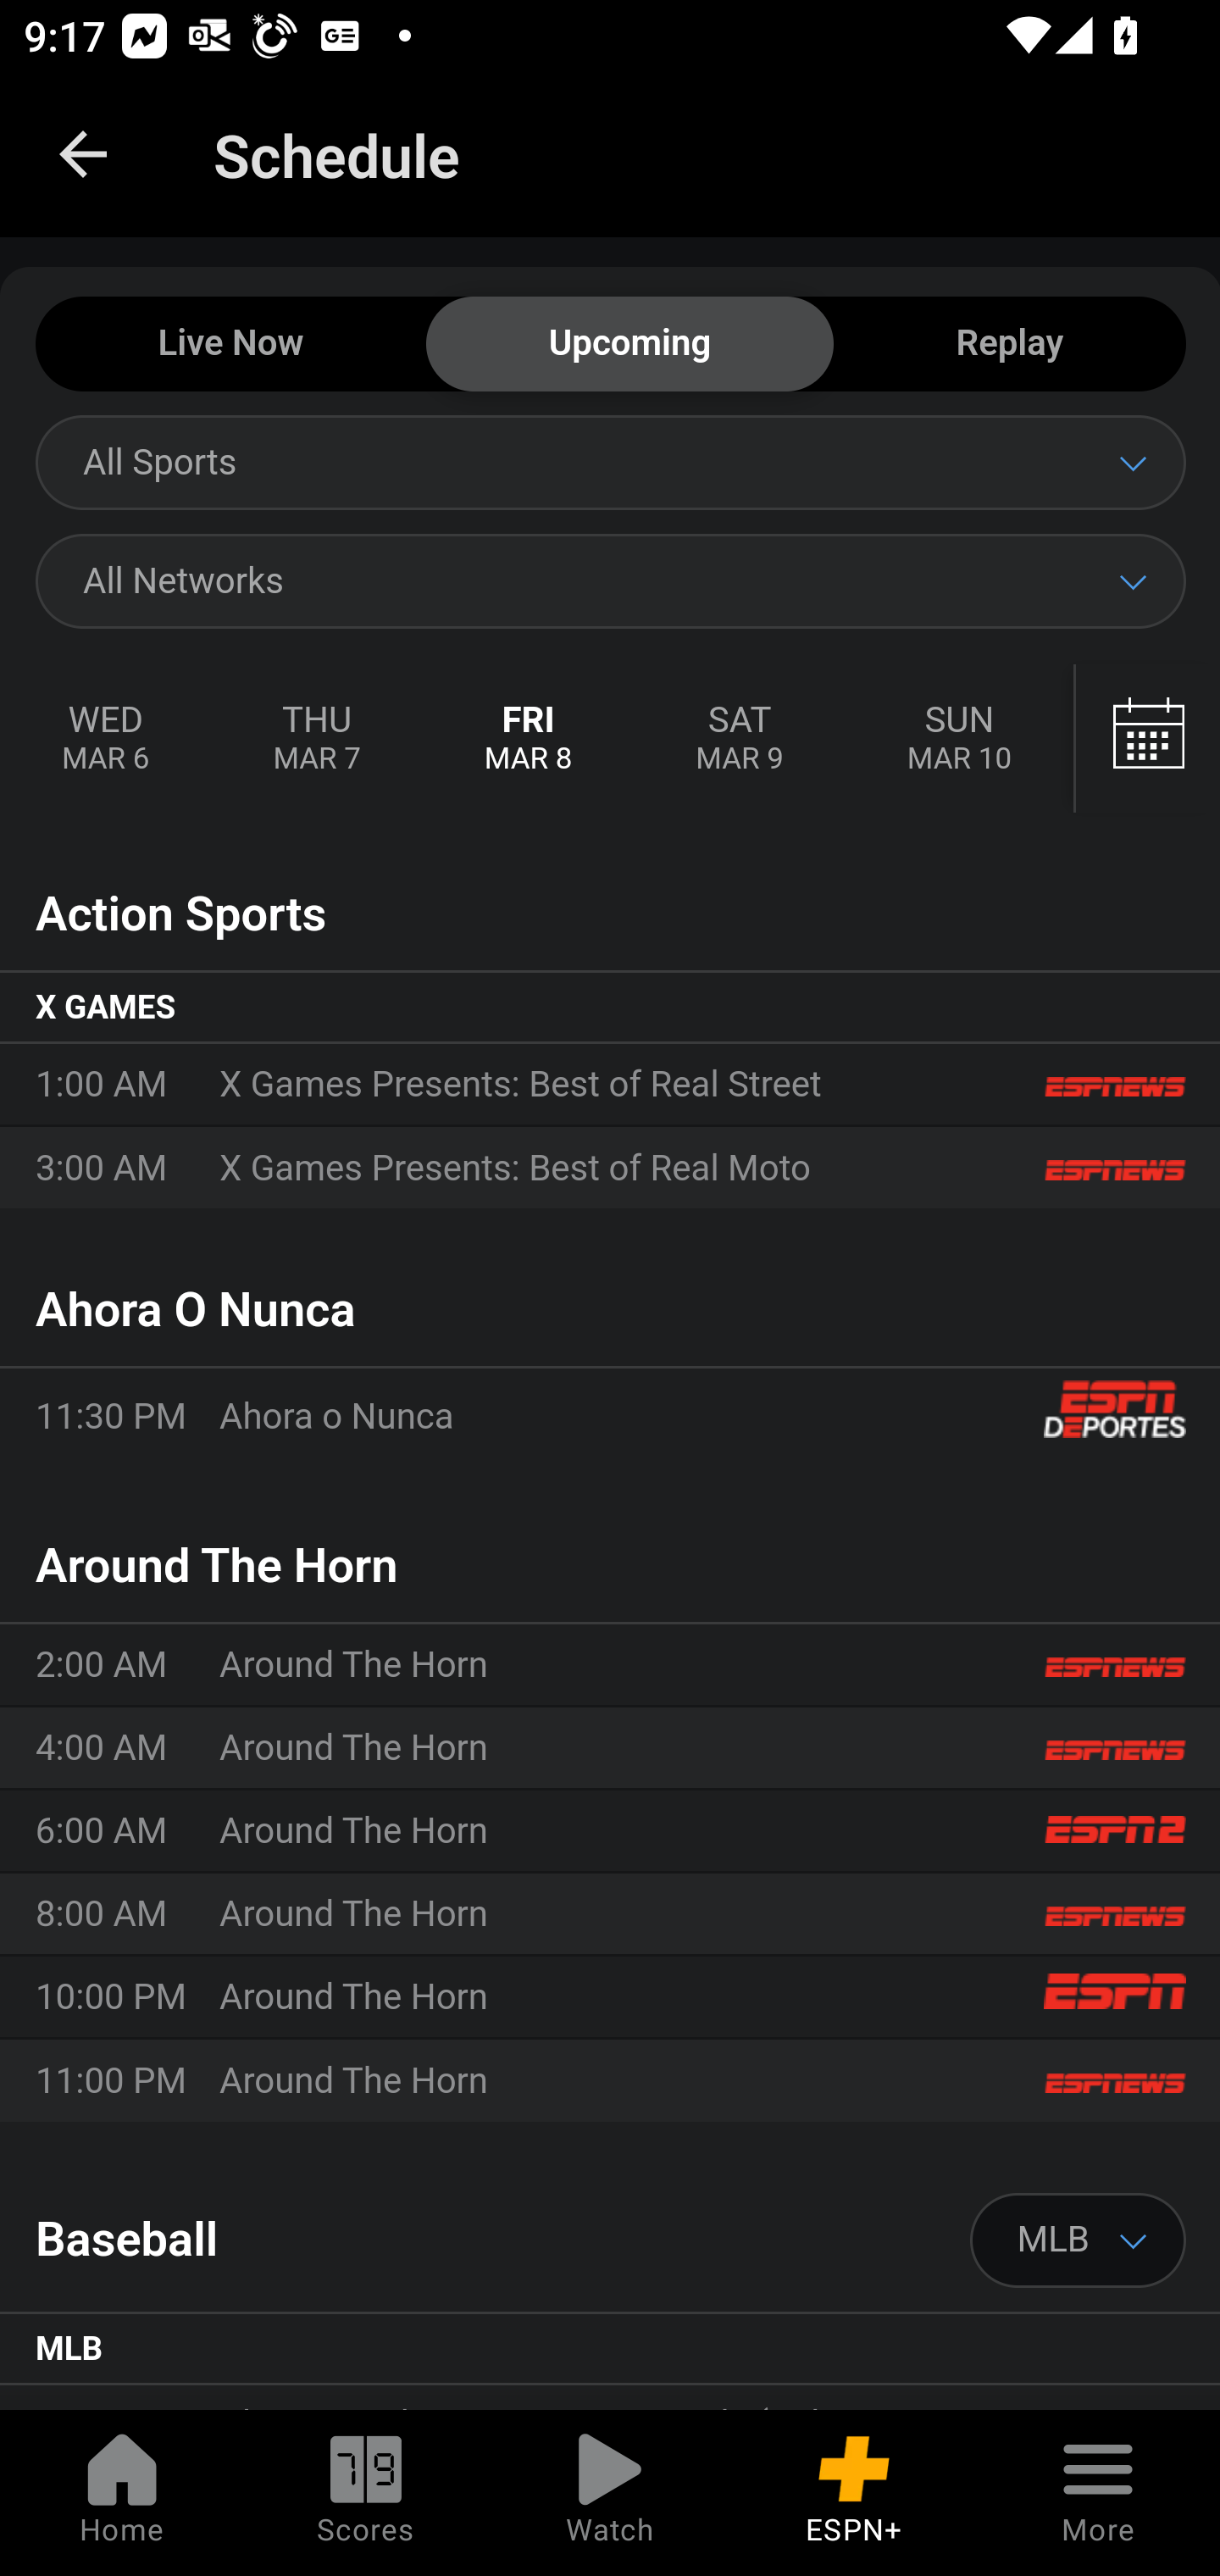 The width and height of the screenshot is (1220, 2576). Describe the element at coordinates (1147, 739) in the screenshot. I see `Calendar` at that location.